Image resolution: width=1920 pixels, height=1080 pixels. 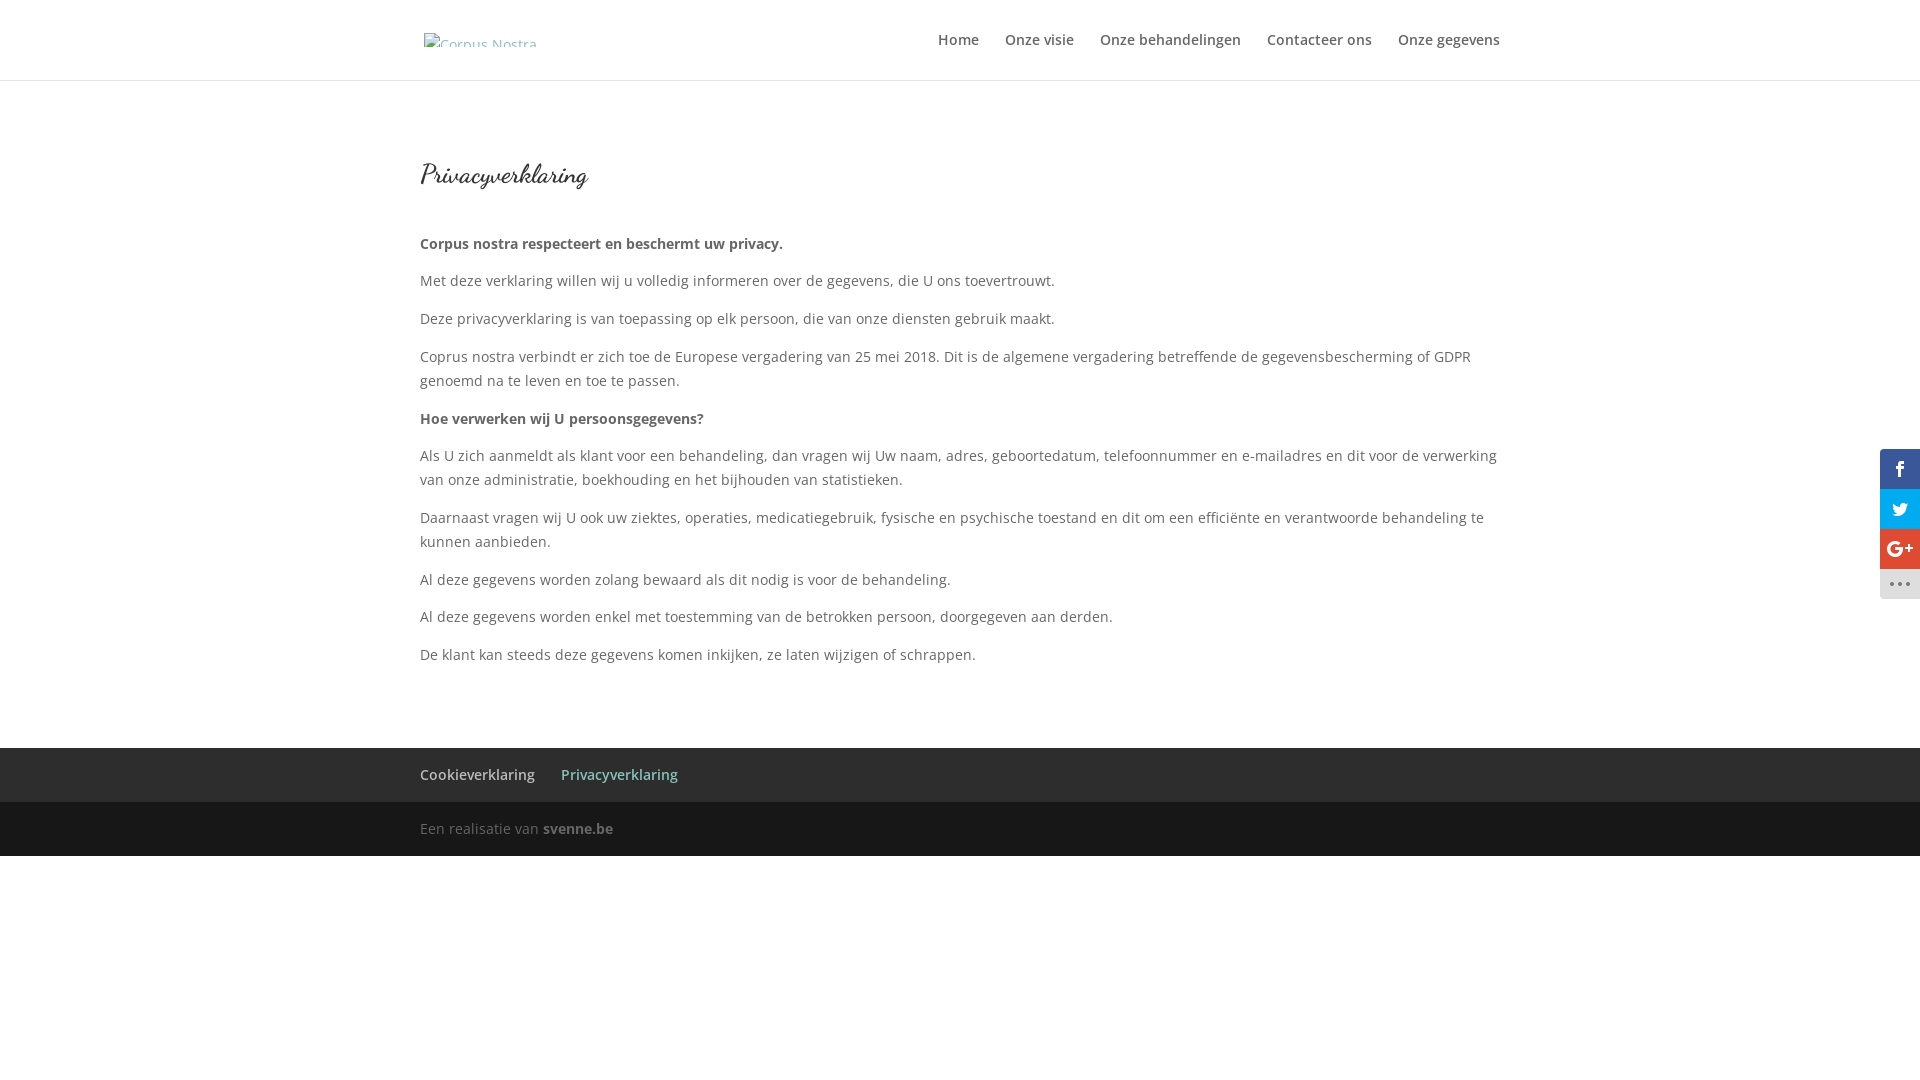 What do you see at coordinates (578, 828) in the screenshot?
I see `svenne.be` at bounding box center [578, 828].